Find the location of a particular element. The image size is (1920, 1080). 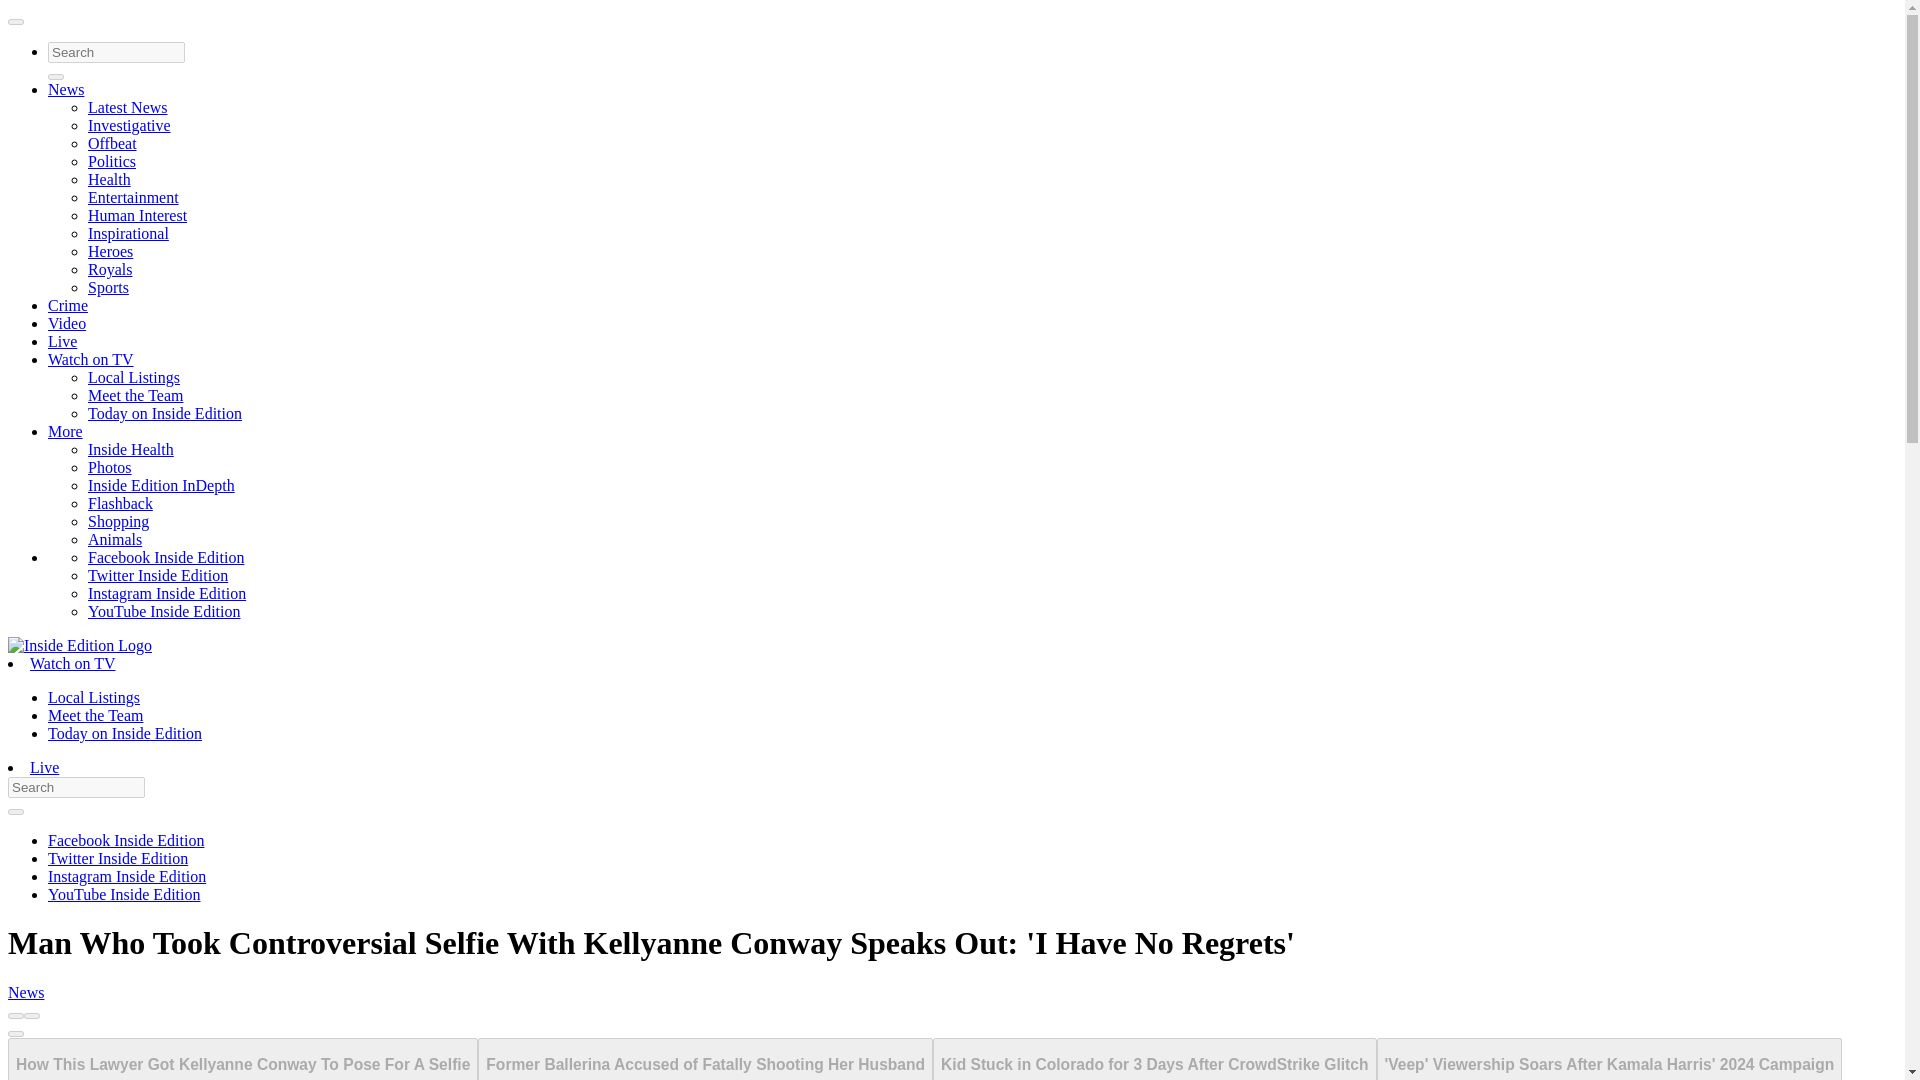

Twitter Inside Edition is located at coordinates (158, 576).